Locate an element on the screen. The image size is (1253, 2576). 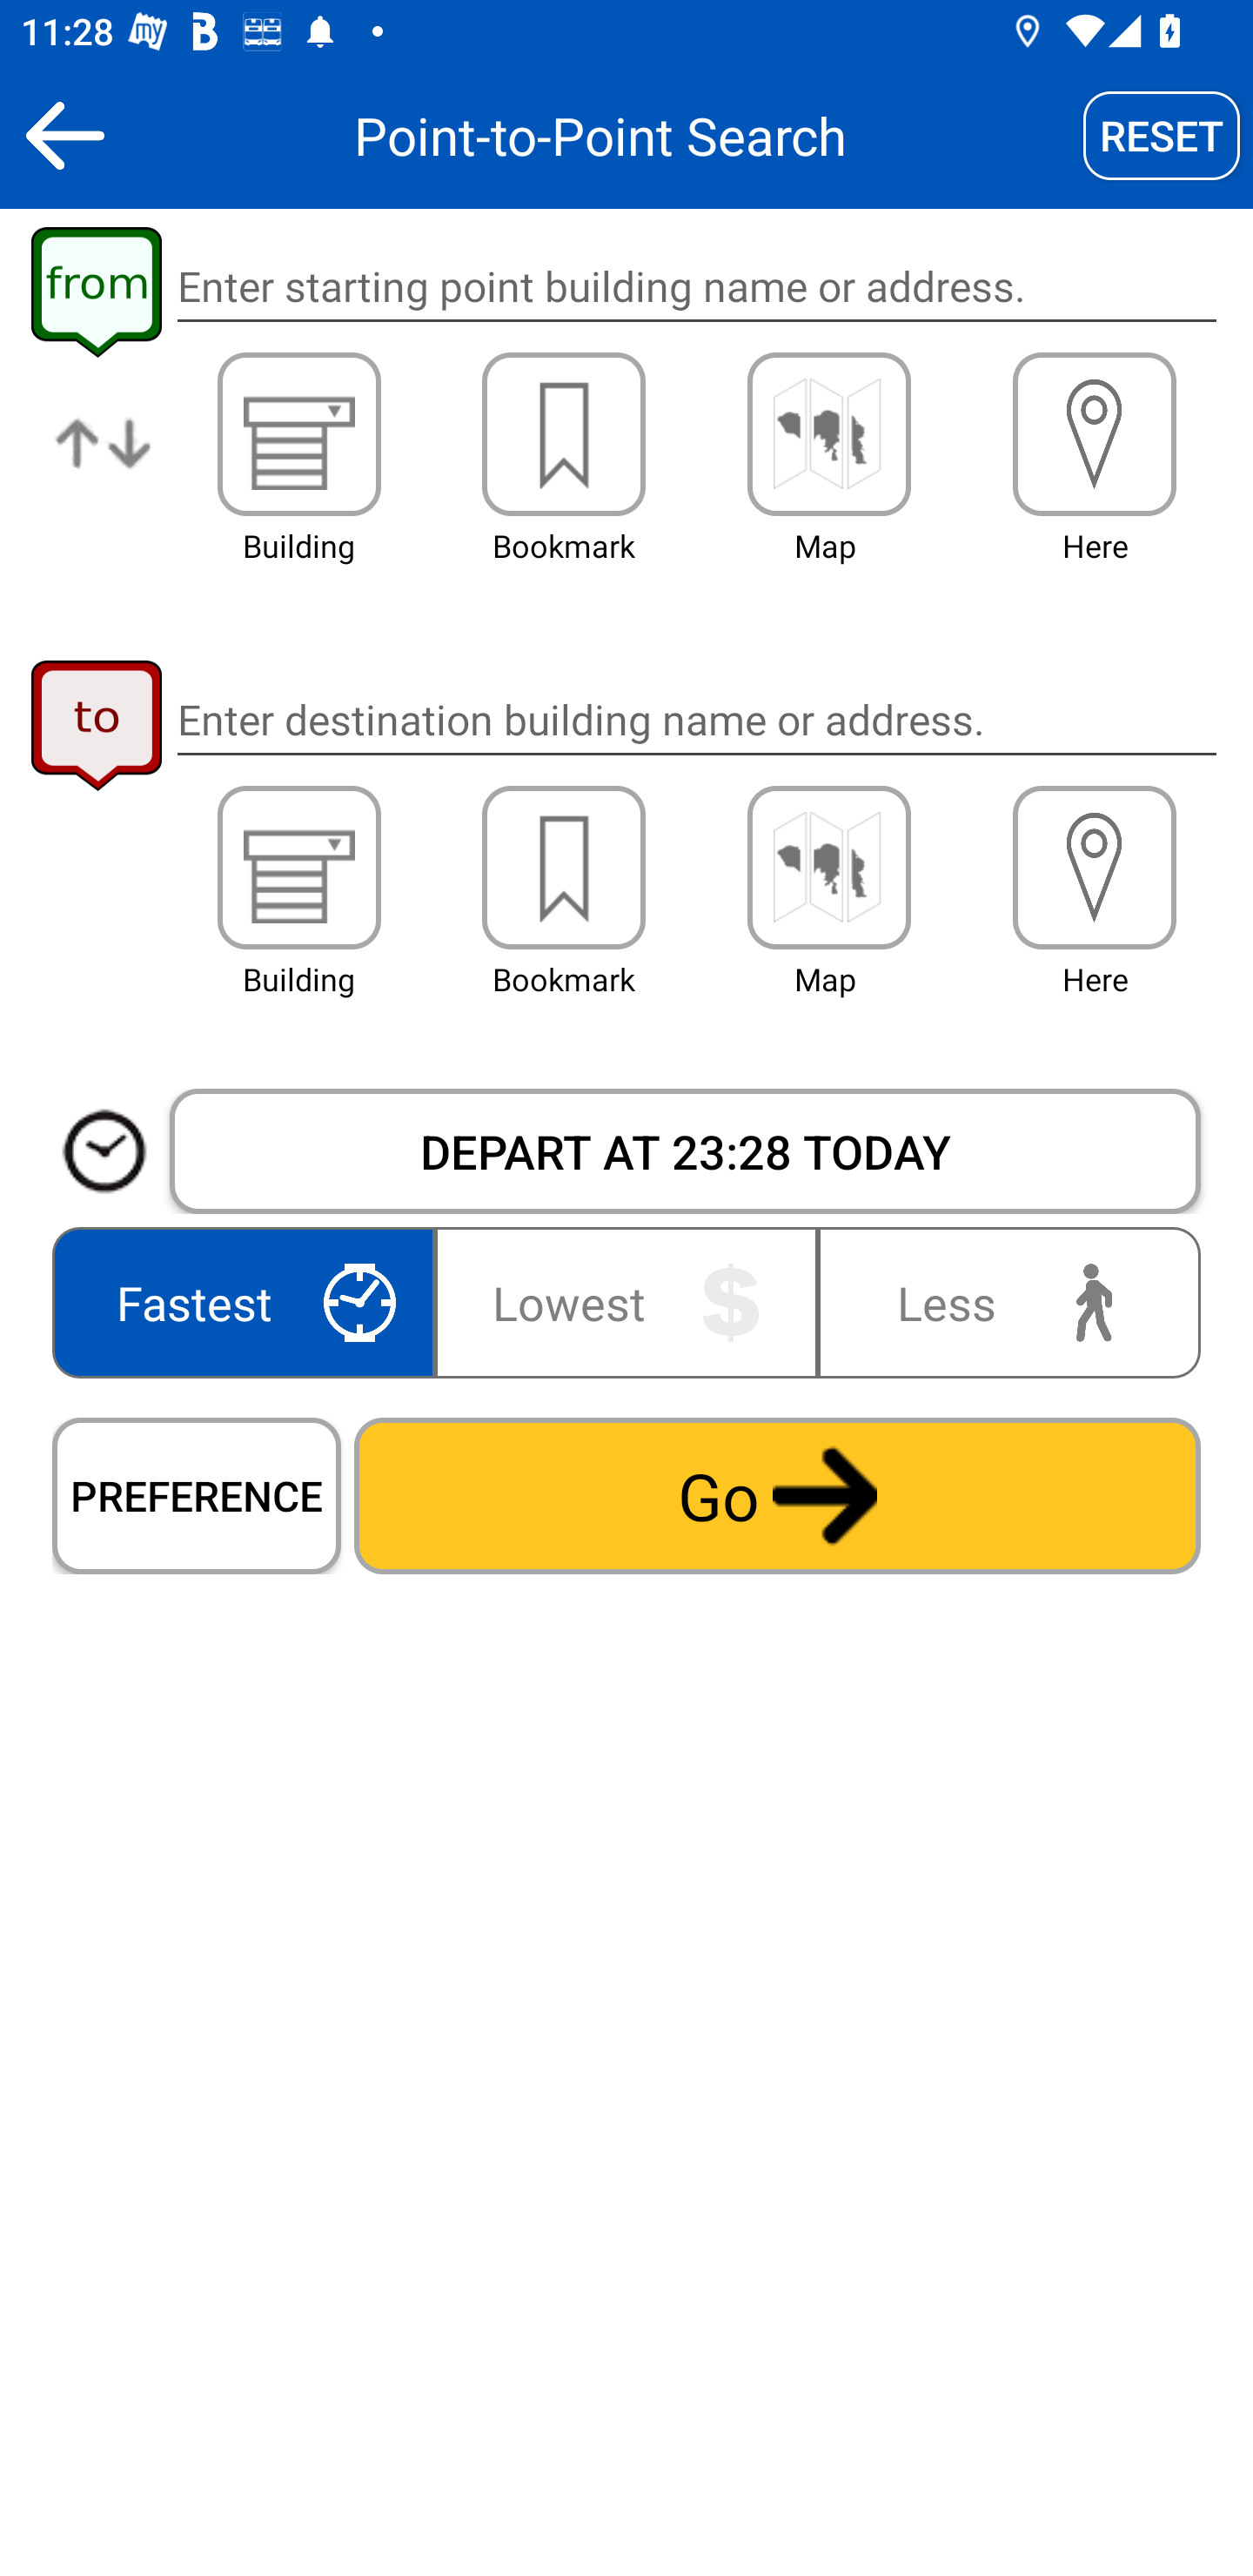
Building is located at coordinates (299, 868).